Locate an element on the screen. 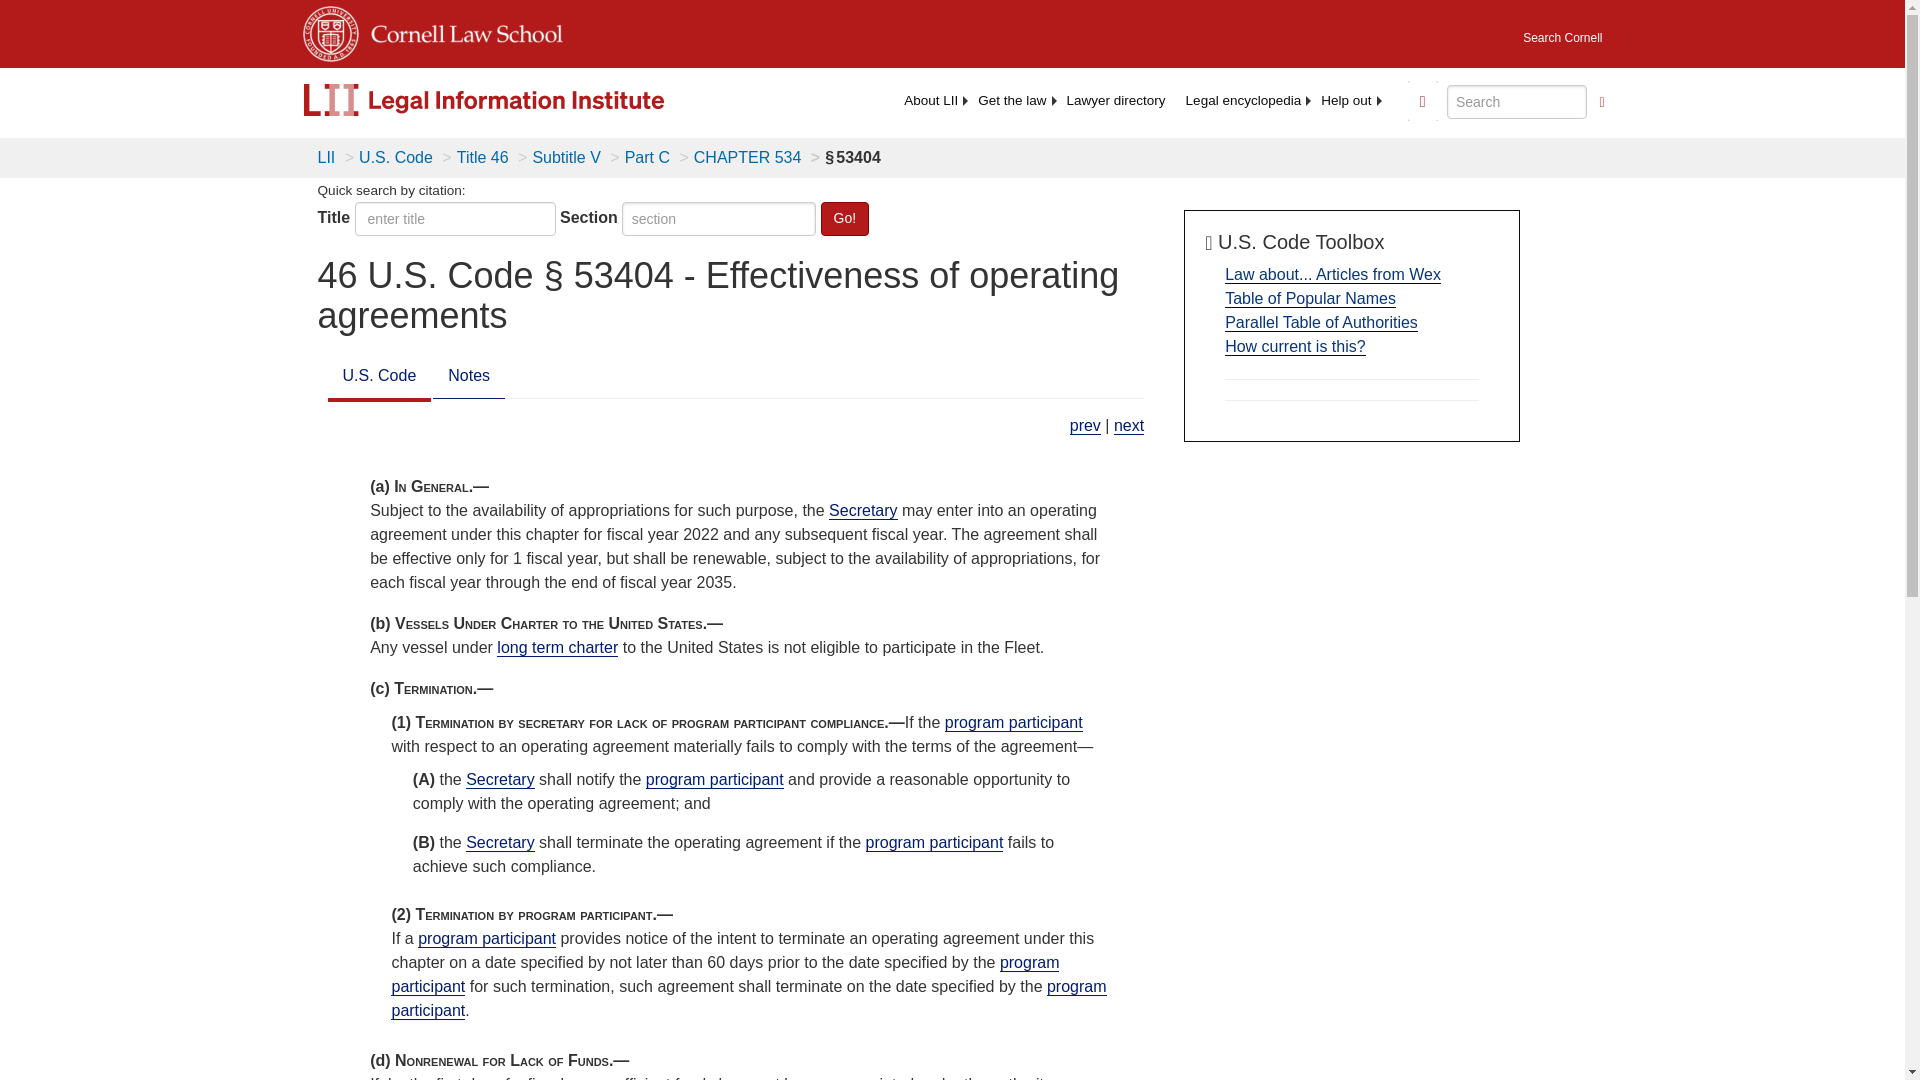  Get the law is located at coordinates (1012, 100).